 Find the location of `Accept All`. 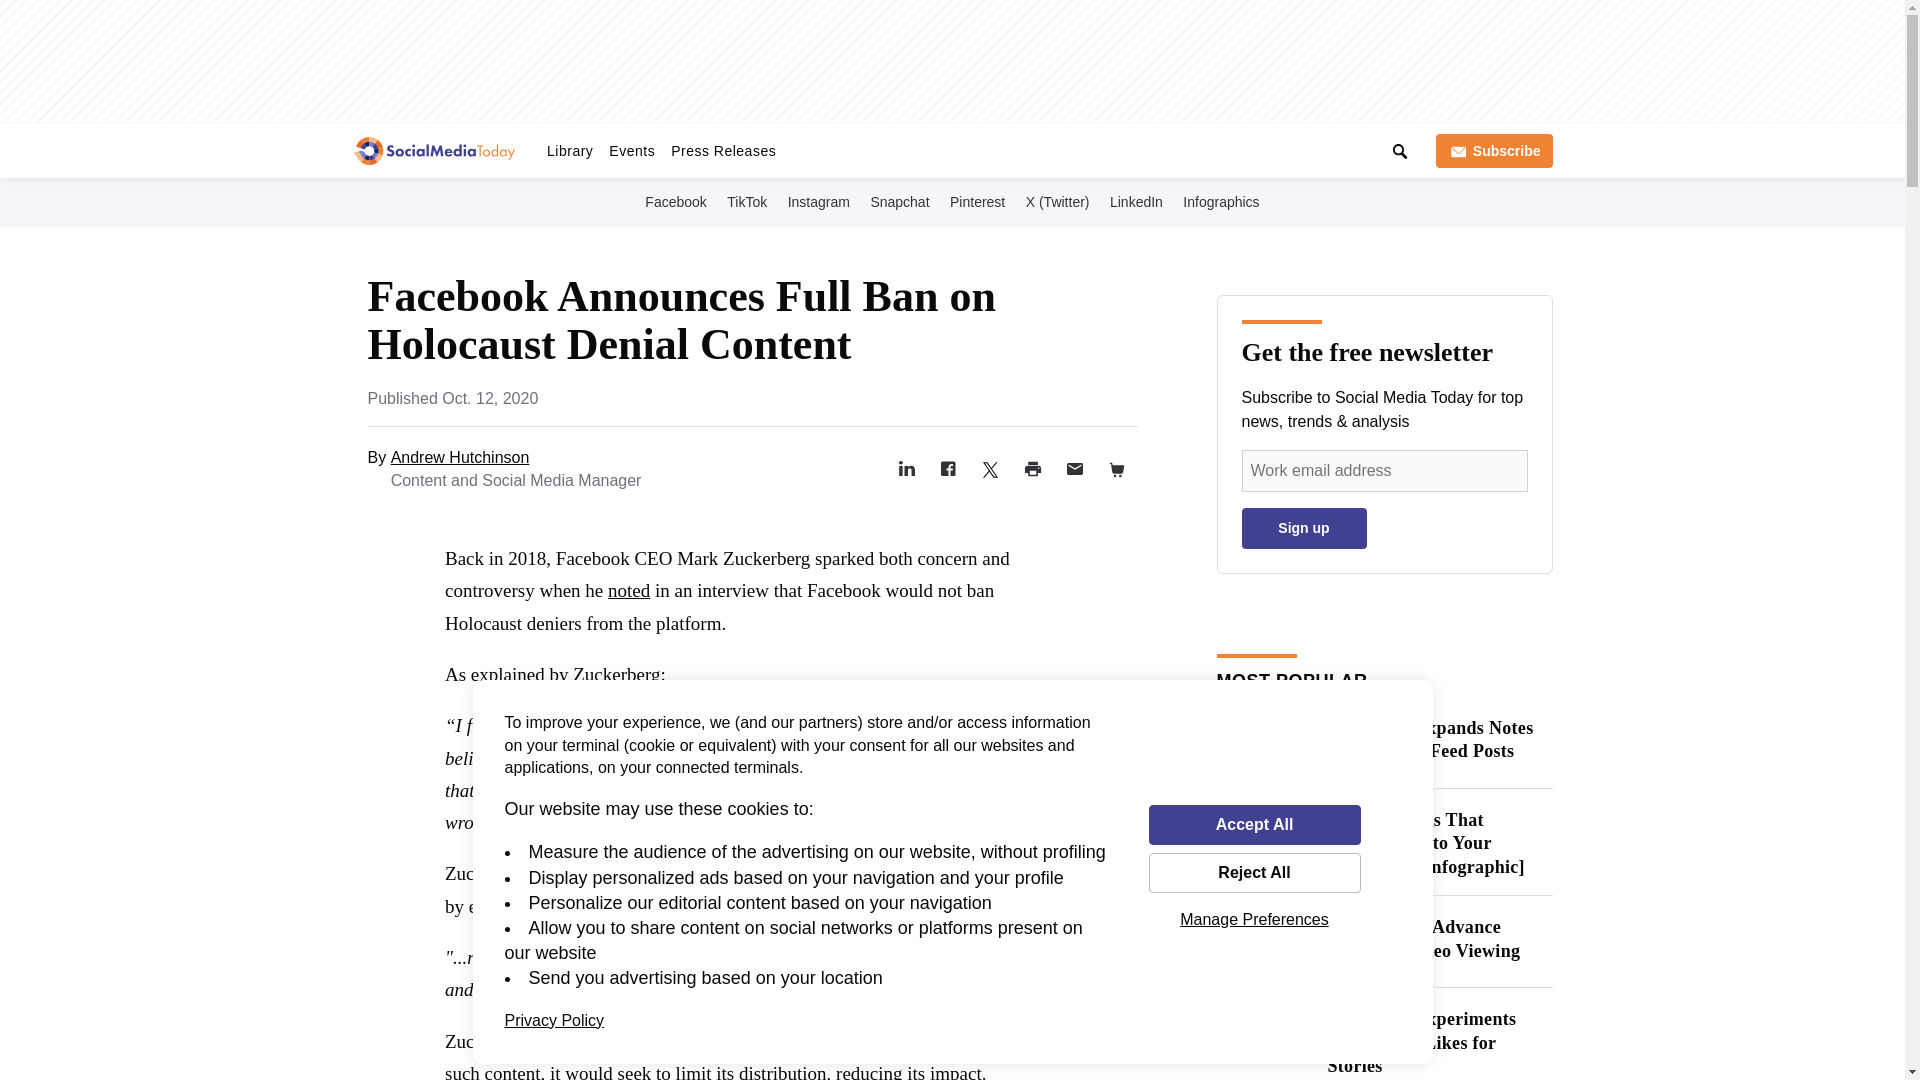

Accept All is located at coordinates (1254, 824).